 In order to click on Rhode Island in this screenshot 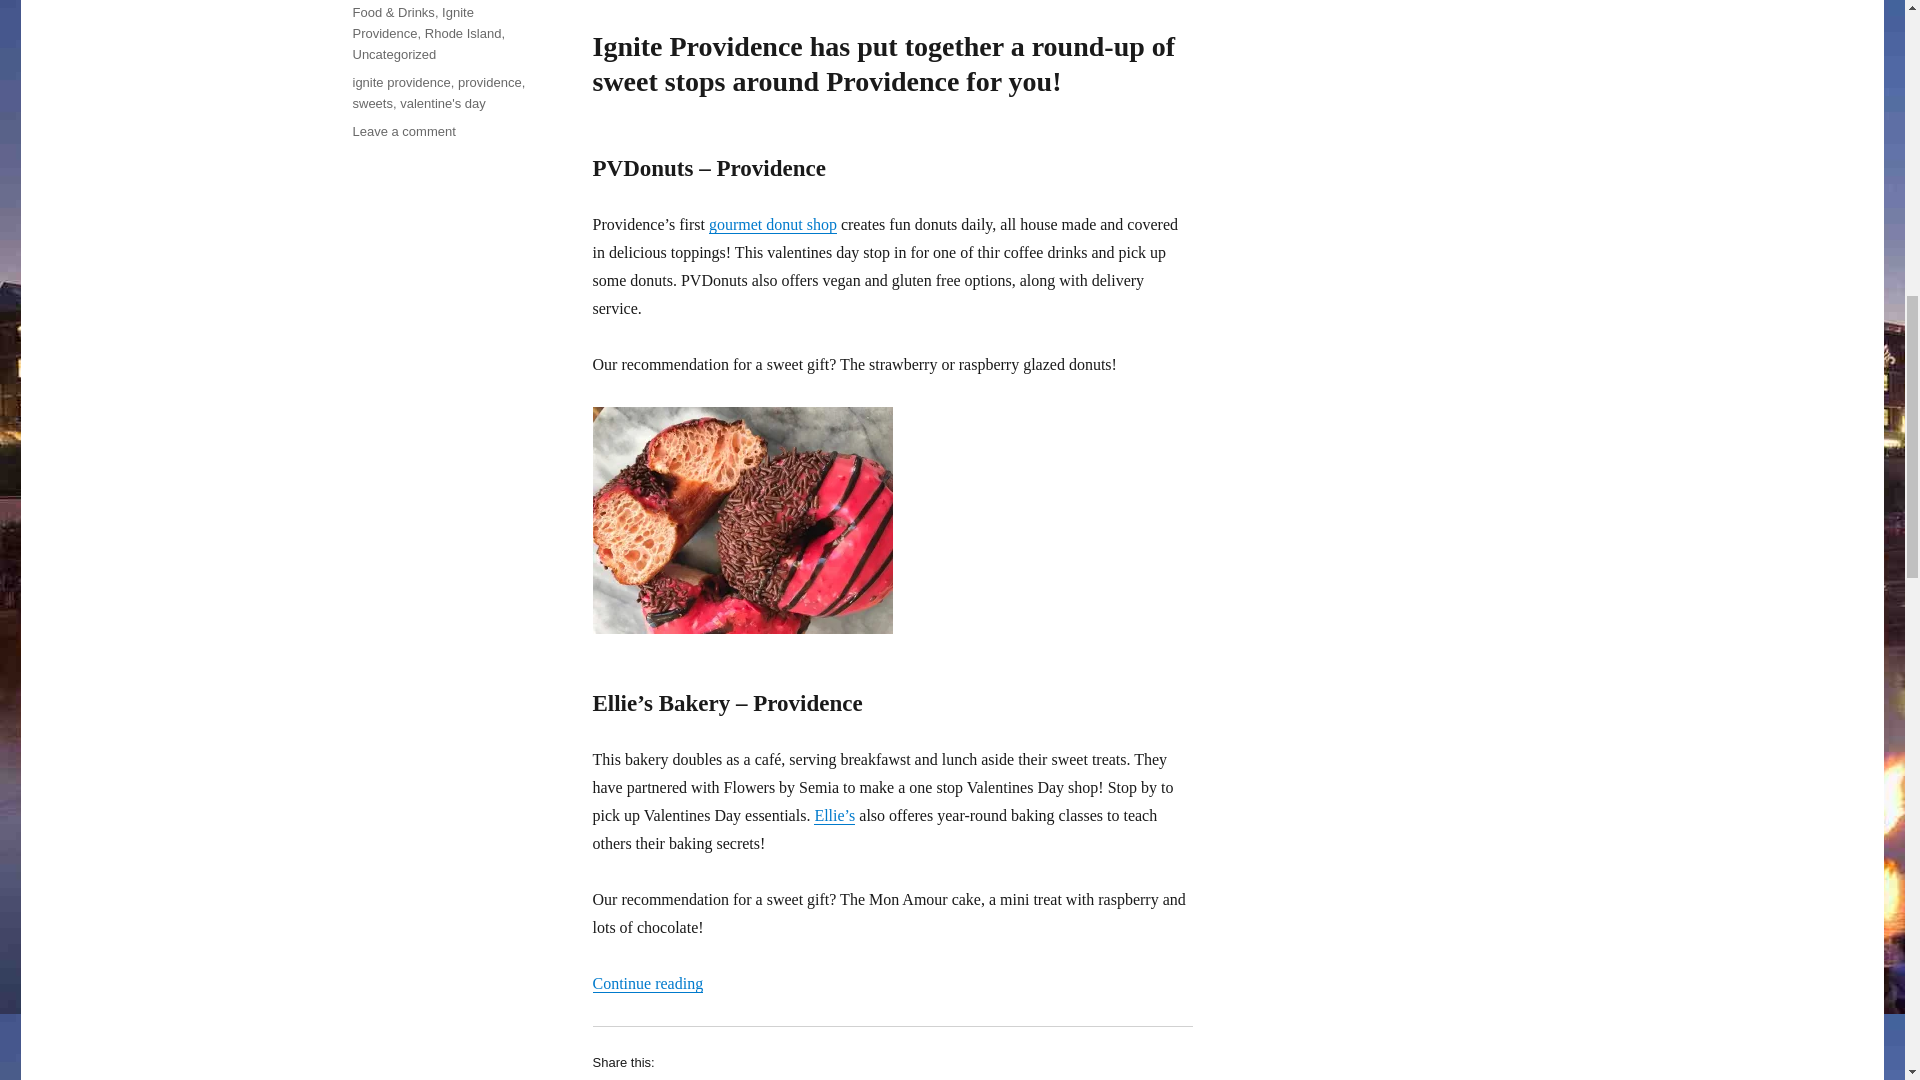, I will do `click(462, 33)`.